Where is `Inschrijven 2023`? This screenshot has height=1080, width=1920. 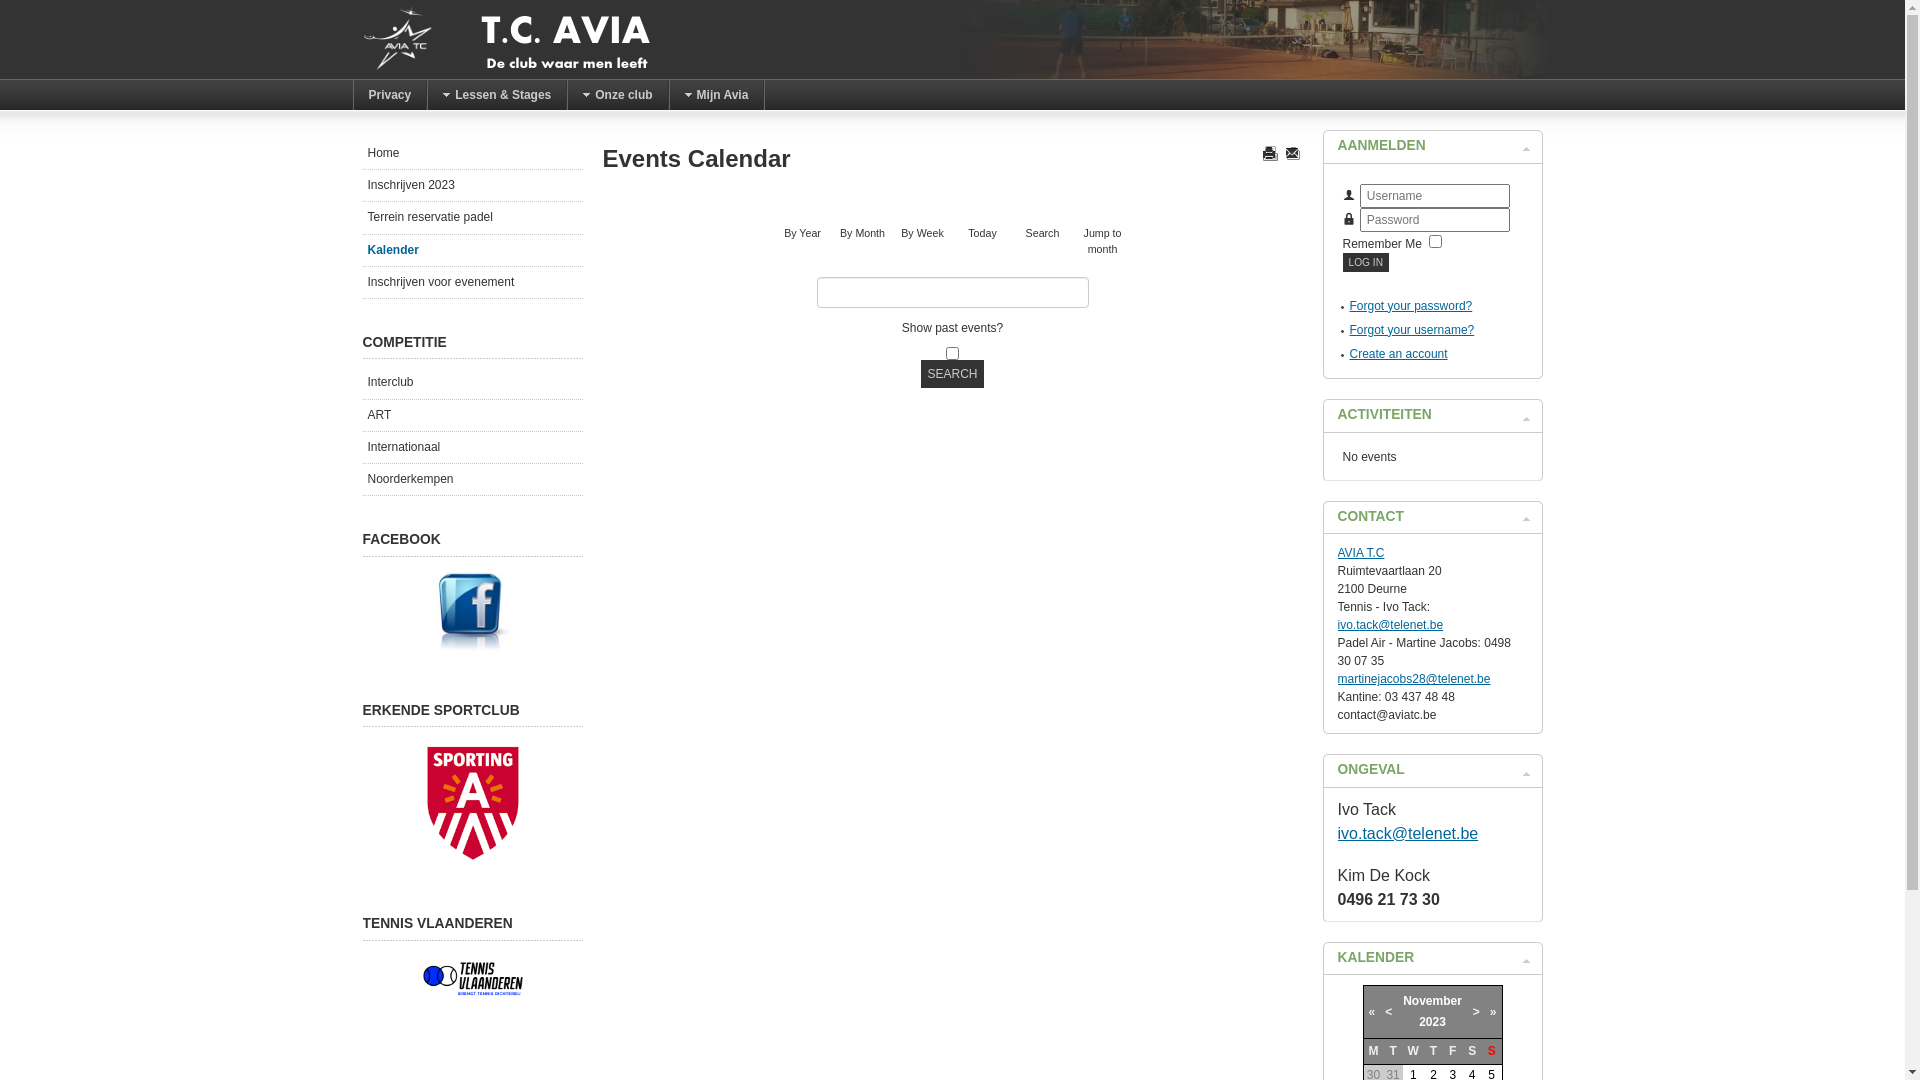
Inschrijven 2023 is located at coordinates (472, 186).